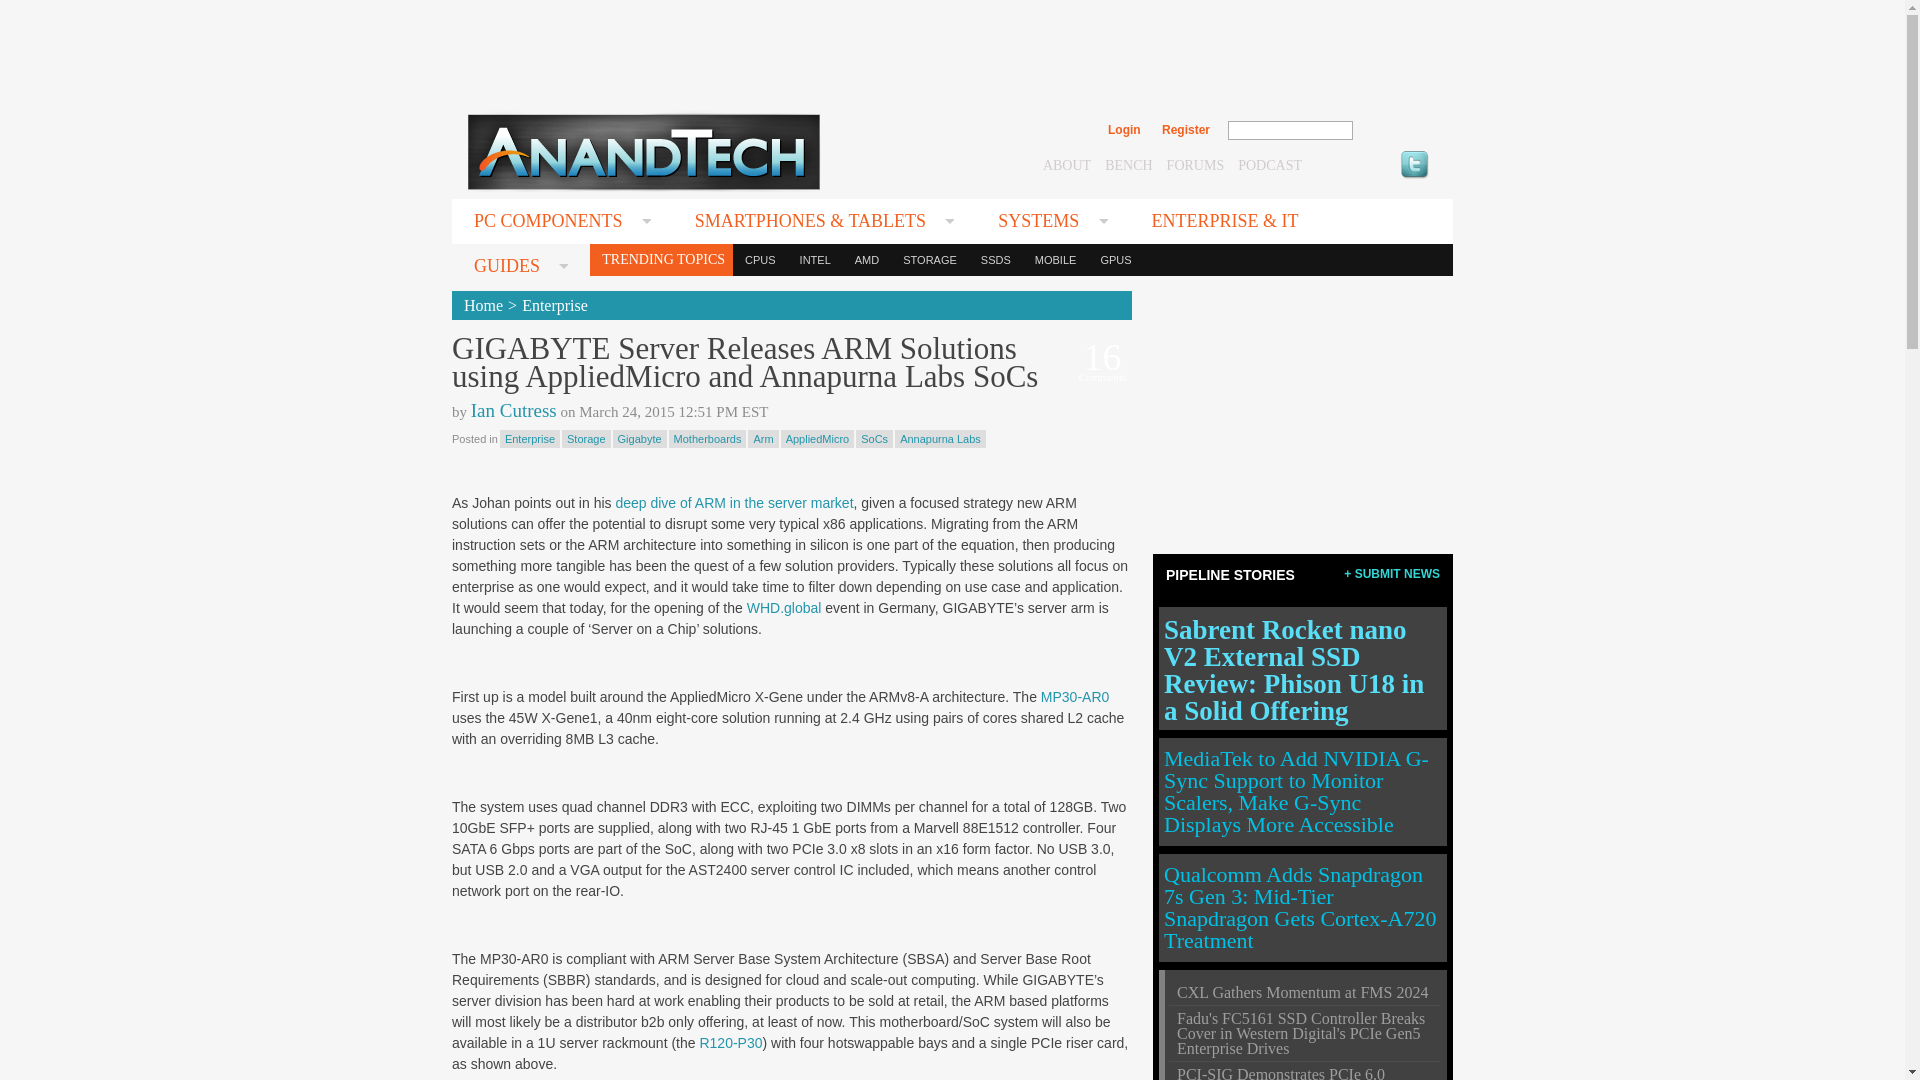 Image resolution: width=1920 pixels, height=1080 pixels. I want to click on Register, so click(1185, 130).